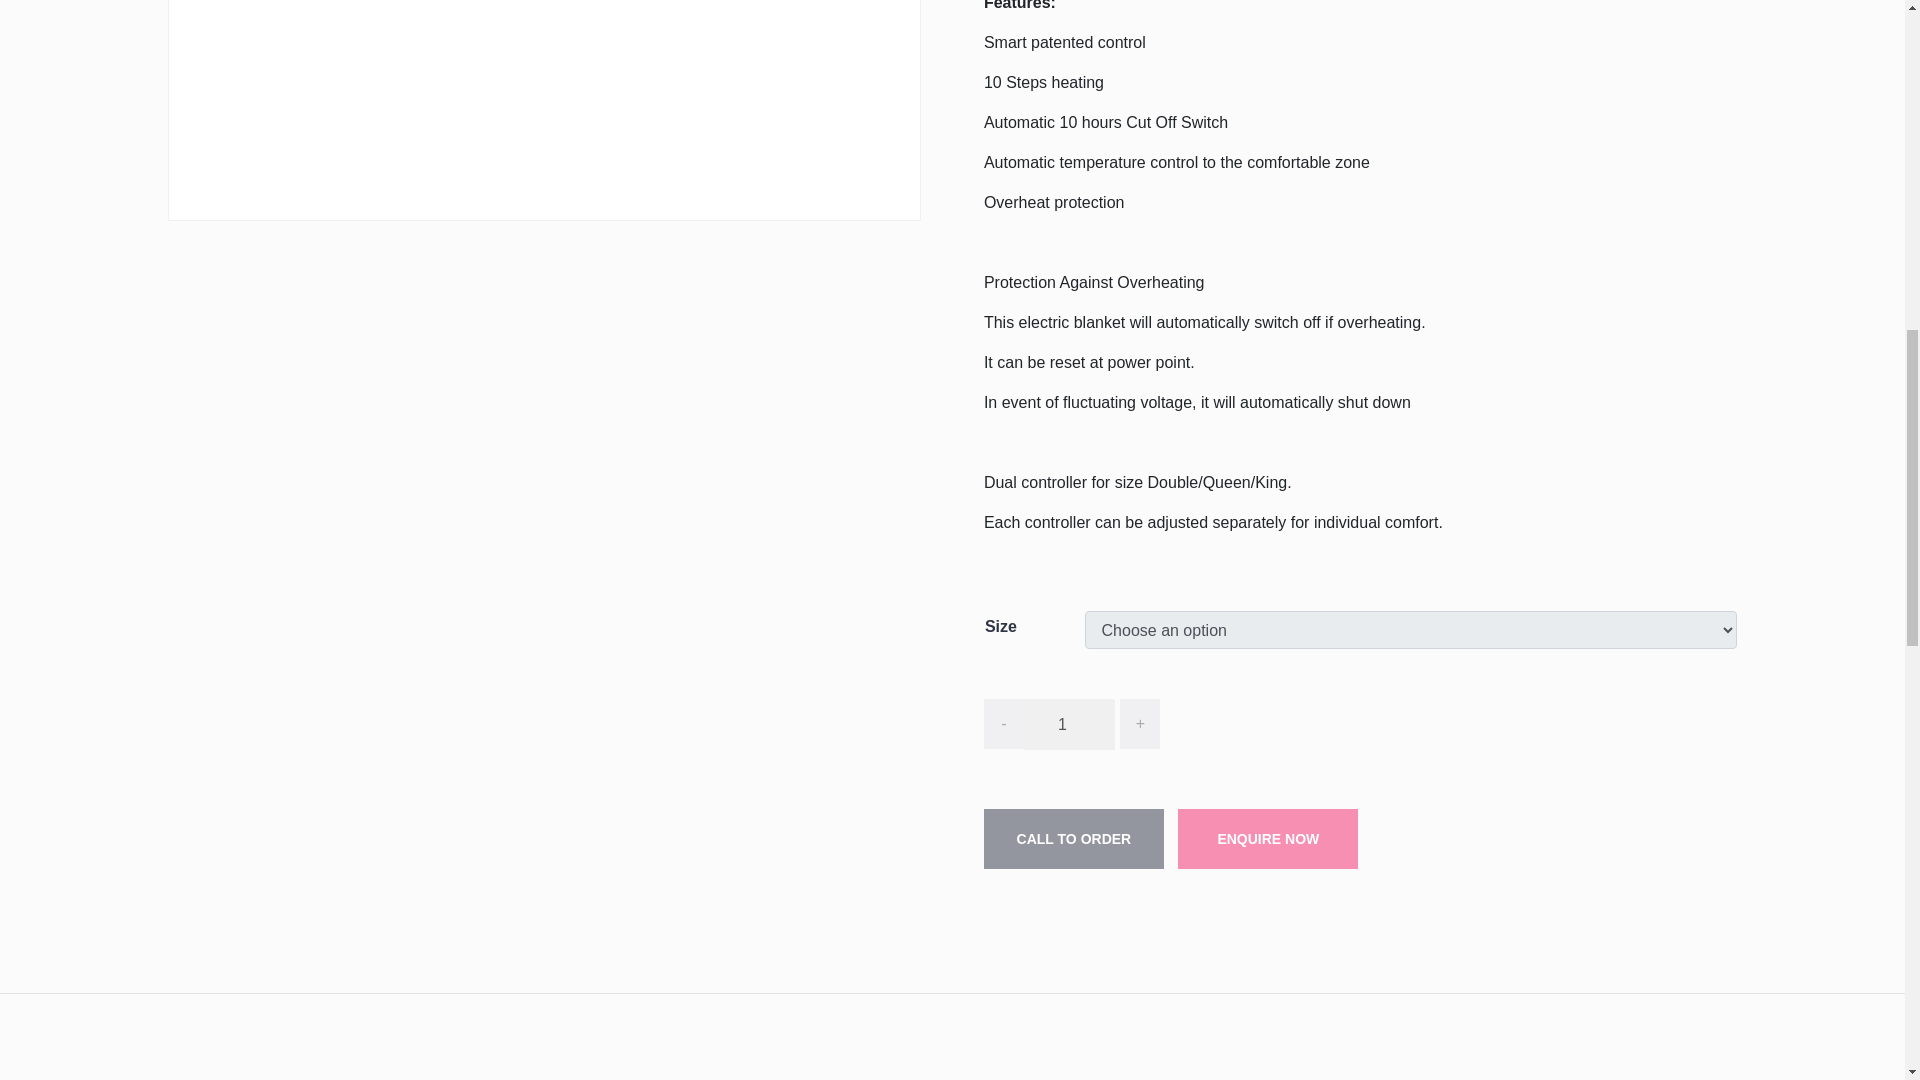 The height and width of the screenshot is (1080, 1920). What do you see at coordinates (1268, 838) in the screenshot?
I see `ENQUIRE NOW` at bounding box center [1268, 838].